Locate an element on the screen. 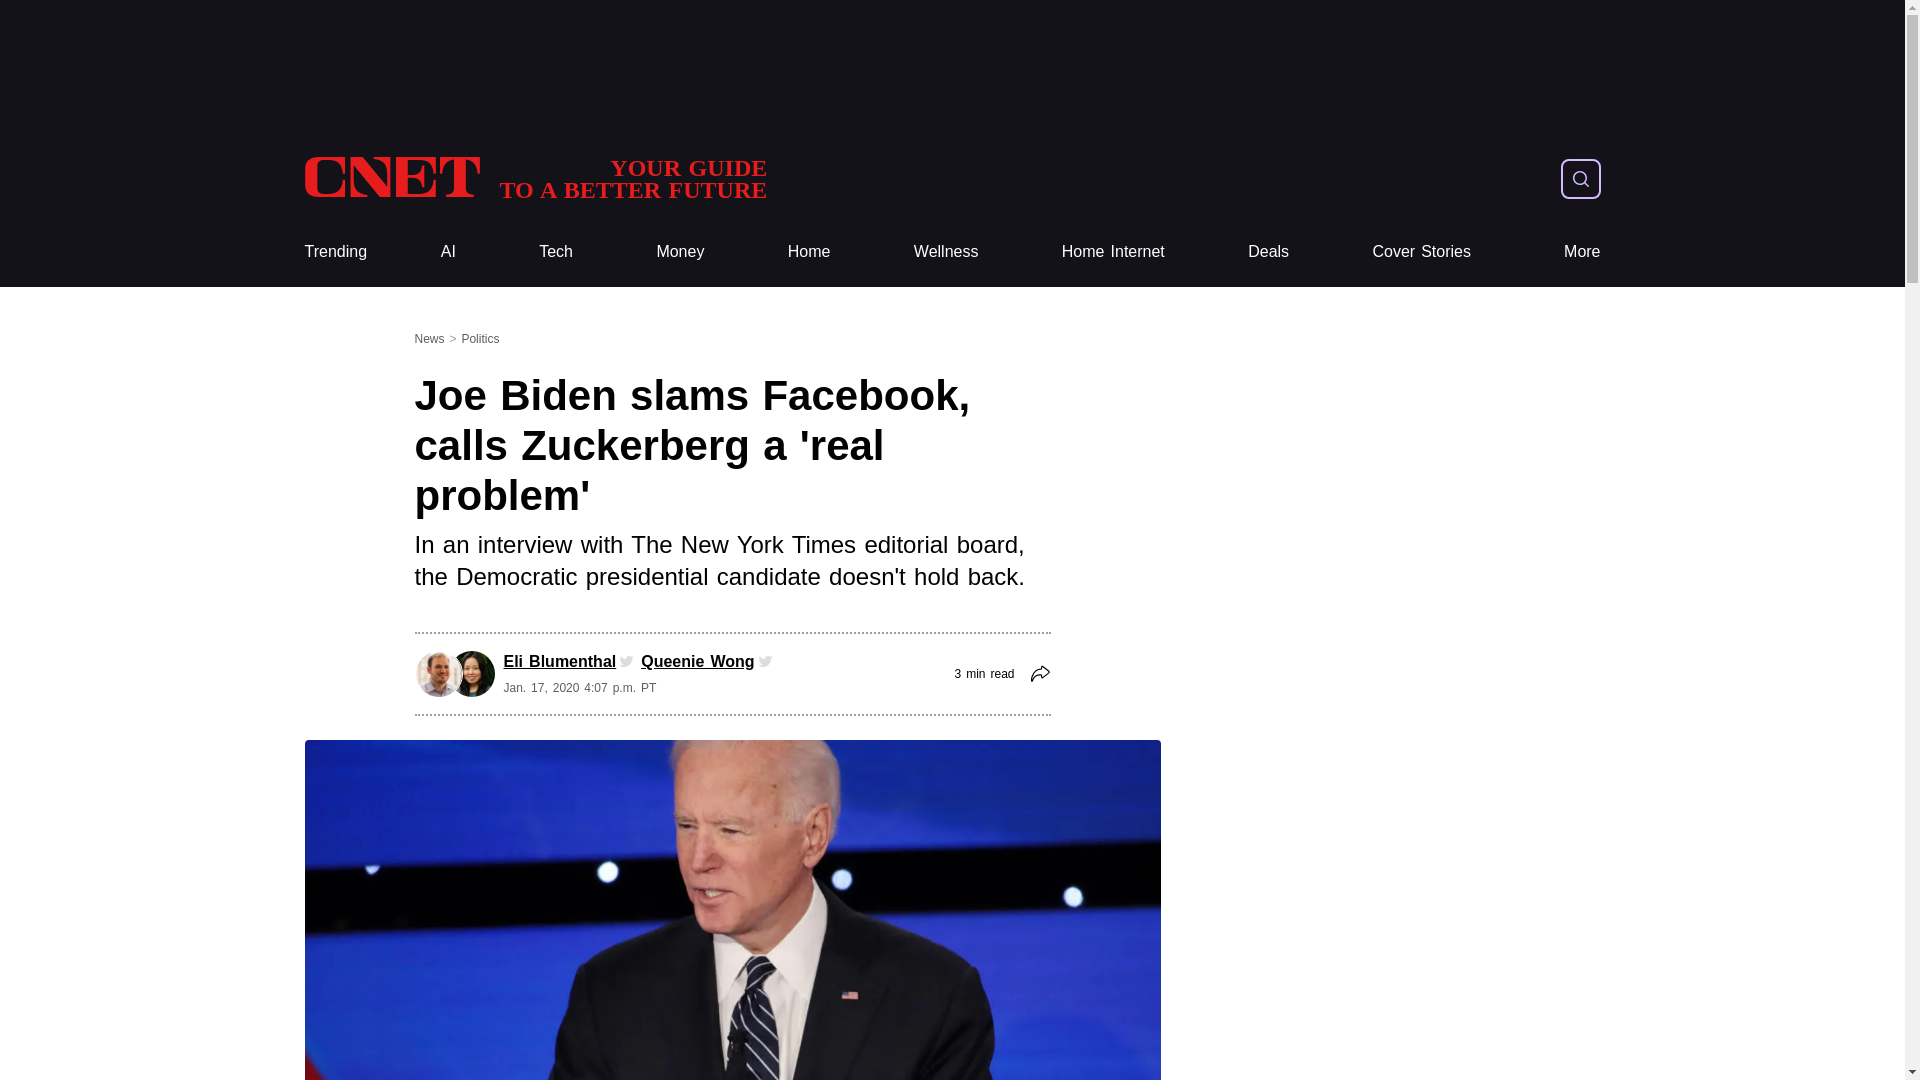  More is located at coordinates (1582, 252).